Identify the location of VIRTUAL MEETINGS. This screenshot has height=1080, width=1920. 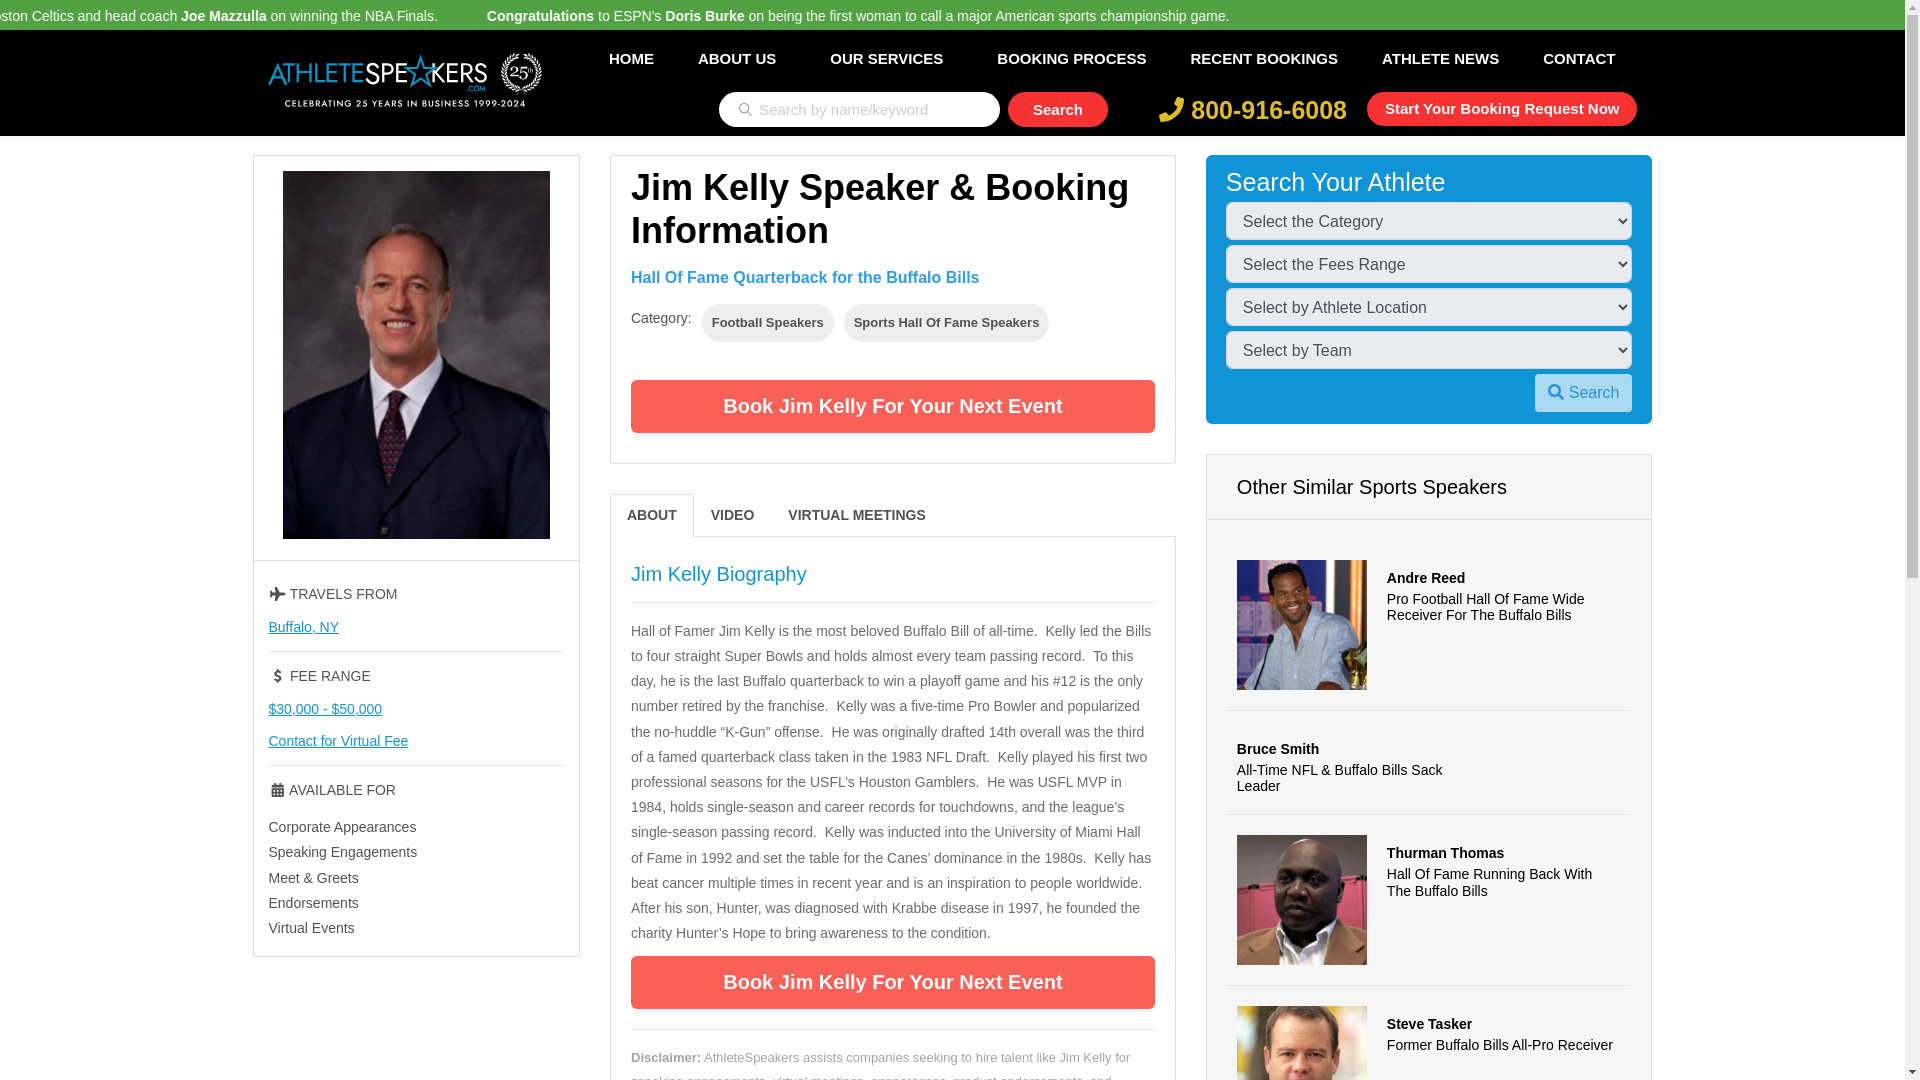
(856, 514).